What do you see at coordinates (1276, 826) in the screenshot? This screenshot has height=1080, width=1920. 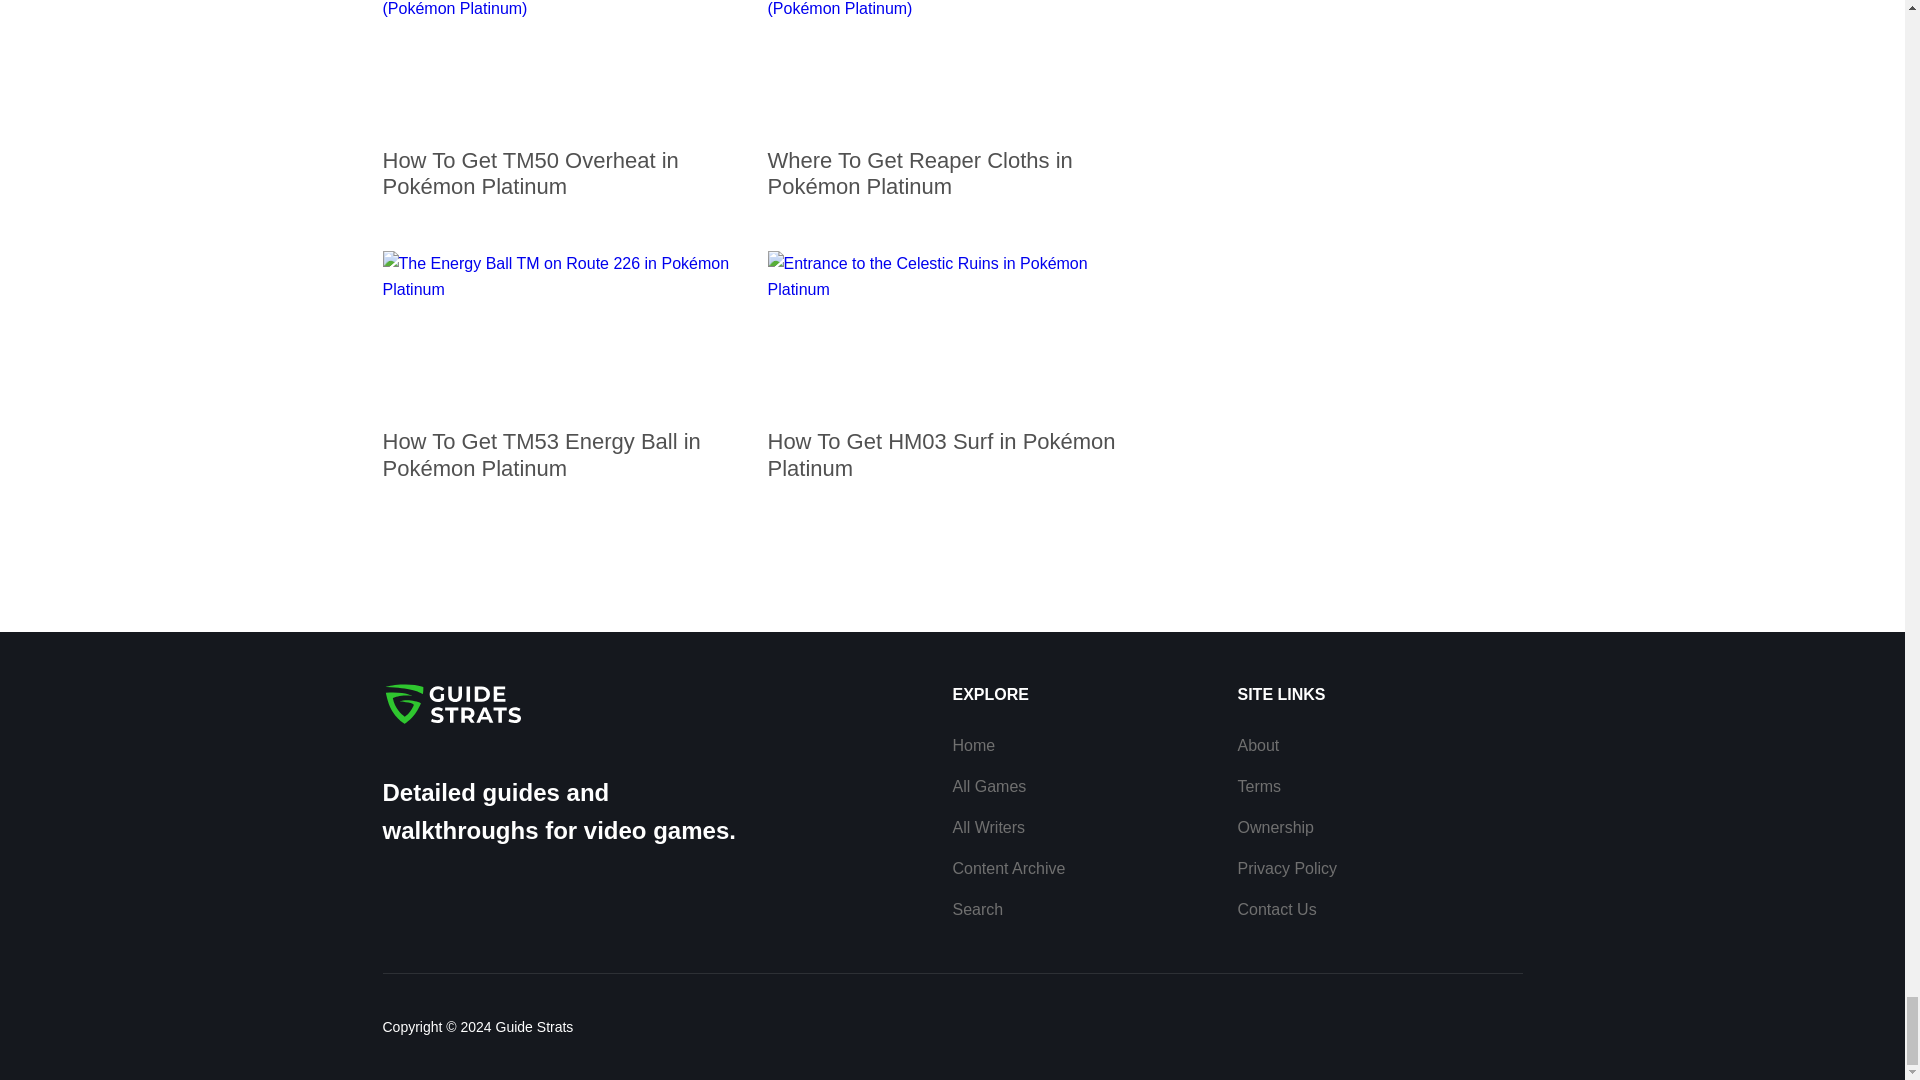 I see `Ownership` at bounding box center [1276, 826].